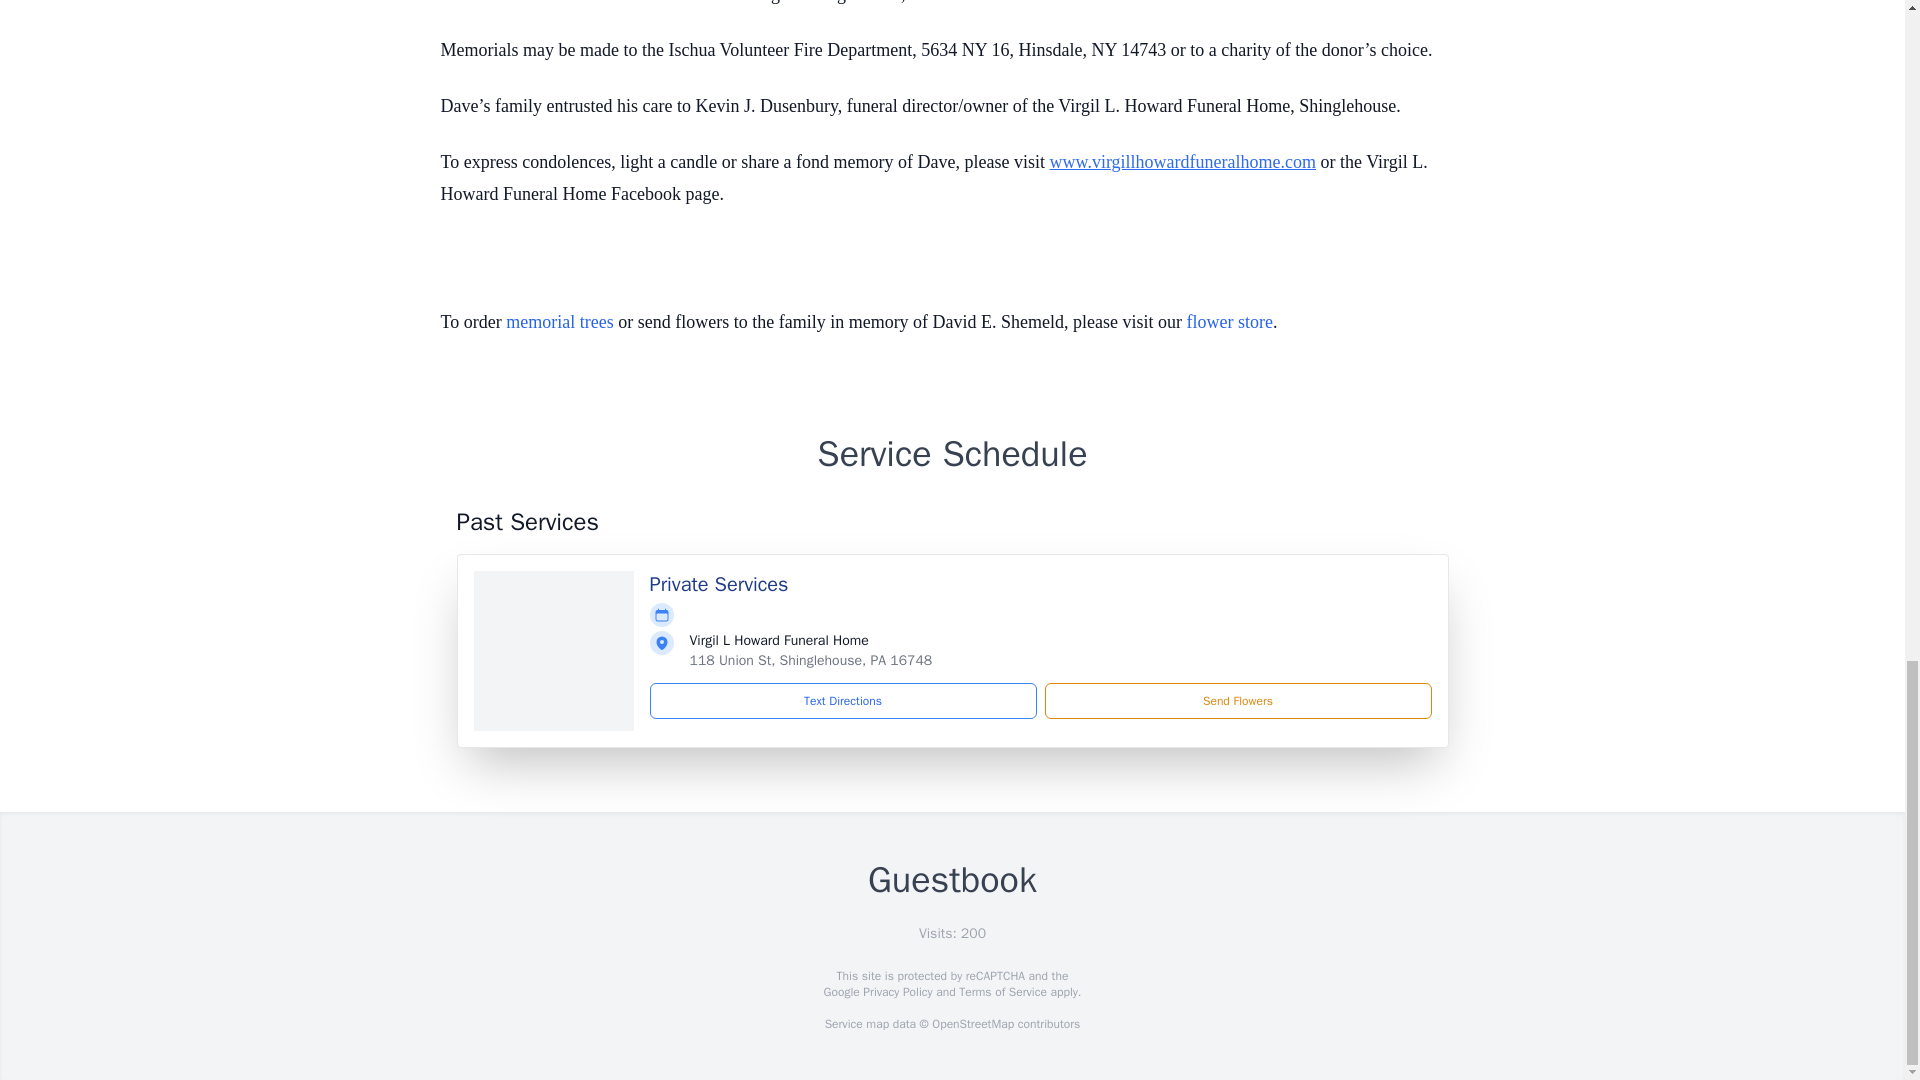  I want to click on Send Flowers, so click(1237, 700).